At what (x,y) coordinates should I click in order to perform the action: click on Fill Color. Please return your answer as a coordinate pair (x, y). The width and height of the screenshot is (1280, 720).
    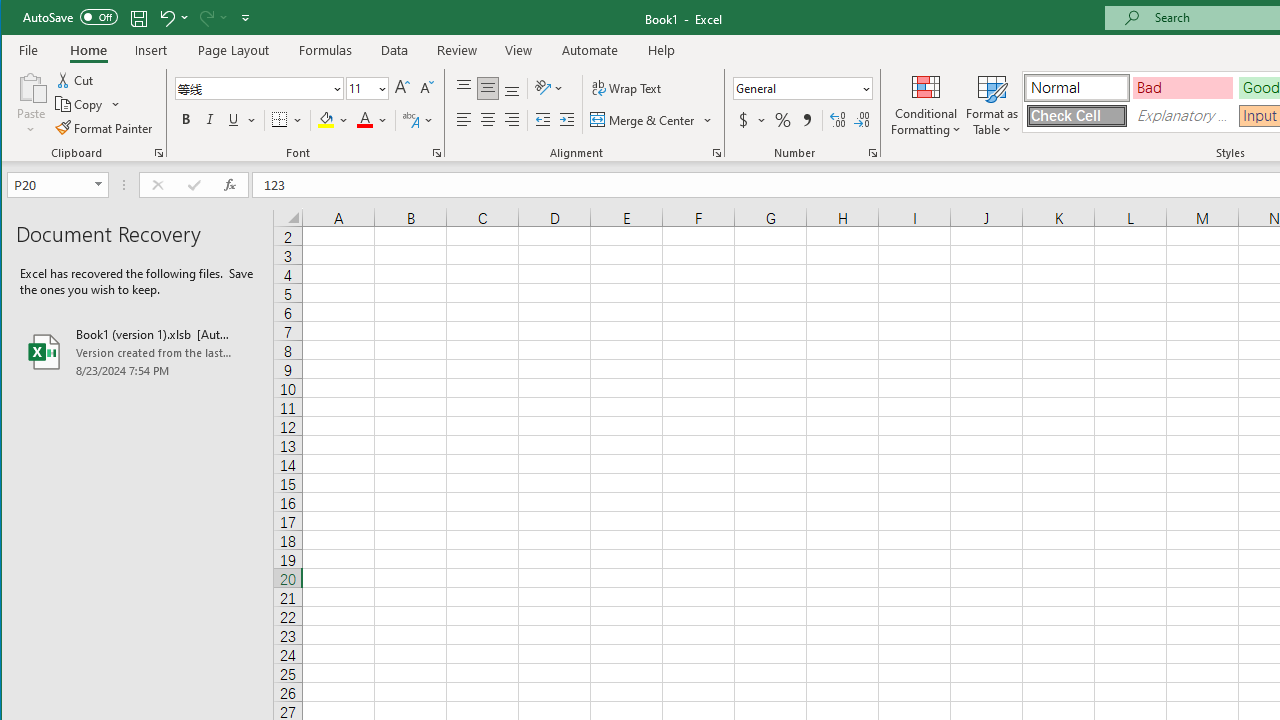
    Looking at the image, I should click on (333, 120).